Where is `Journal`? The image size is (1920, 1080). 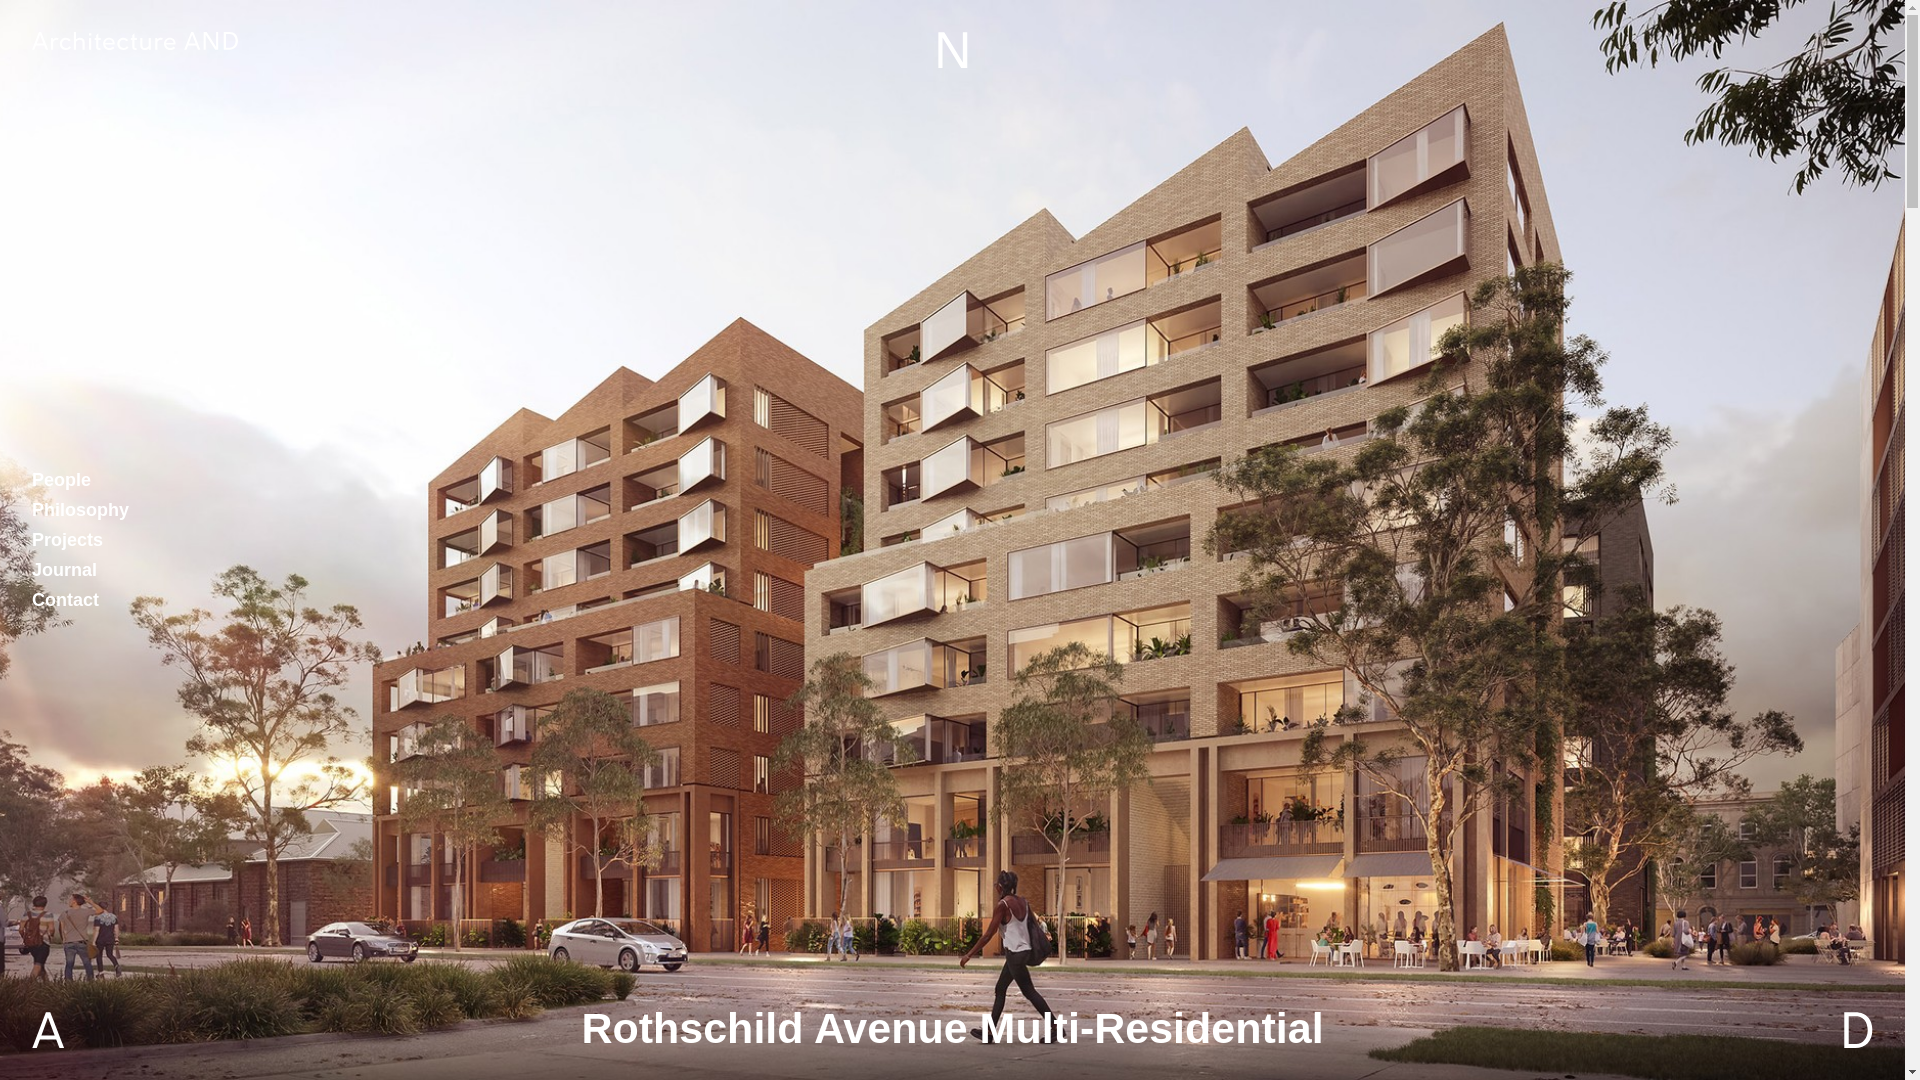
Journal is located at coordinates (64, 570).